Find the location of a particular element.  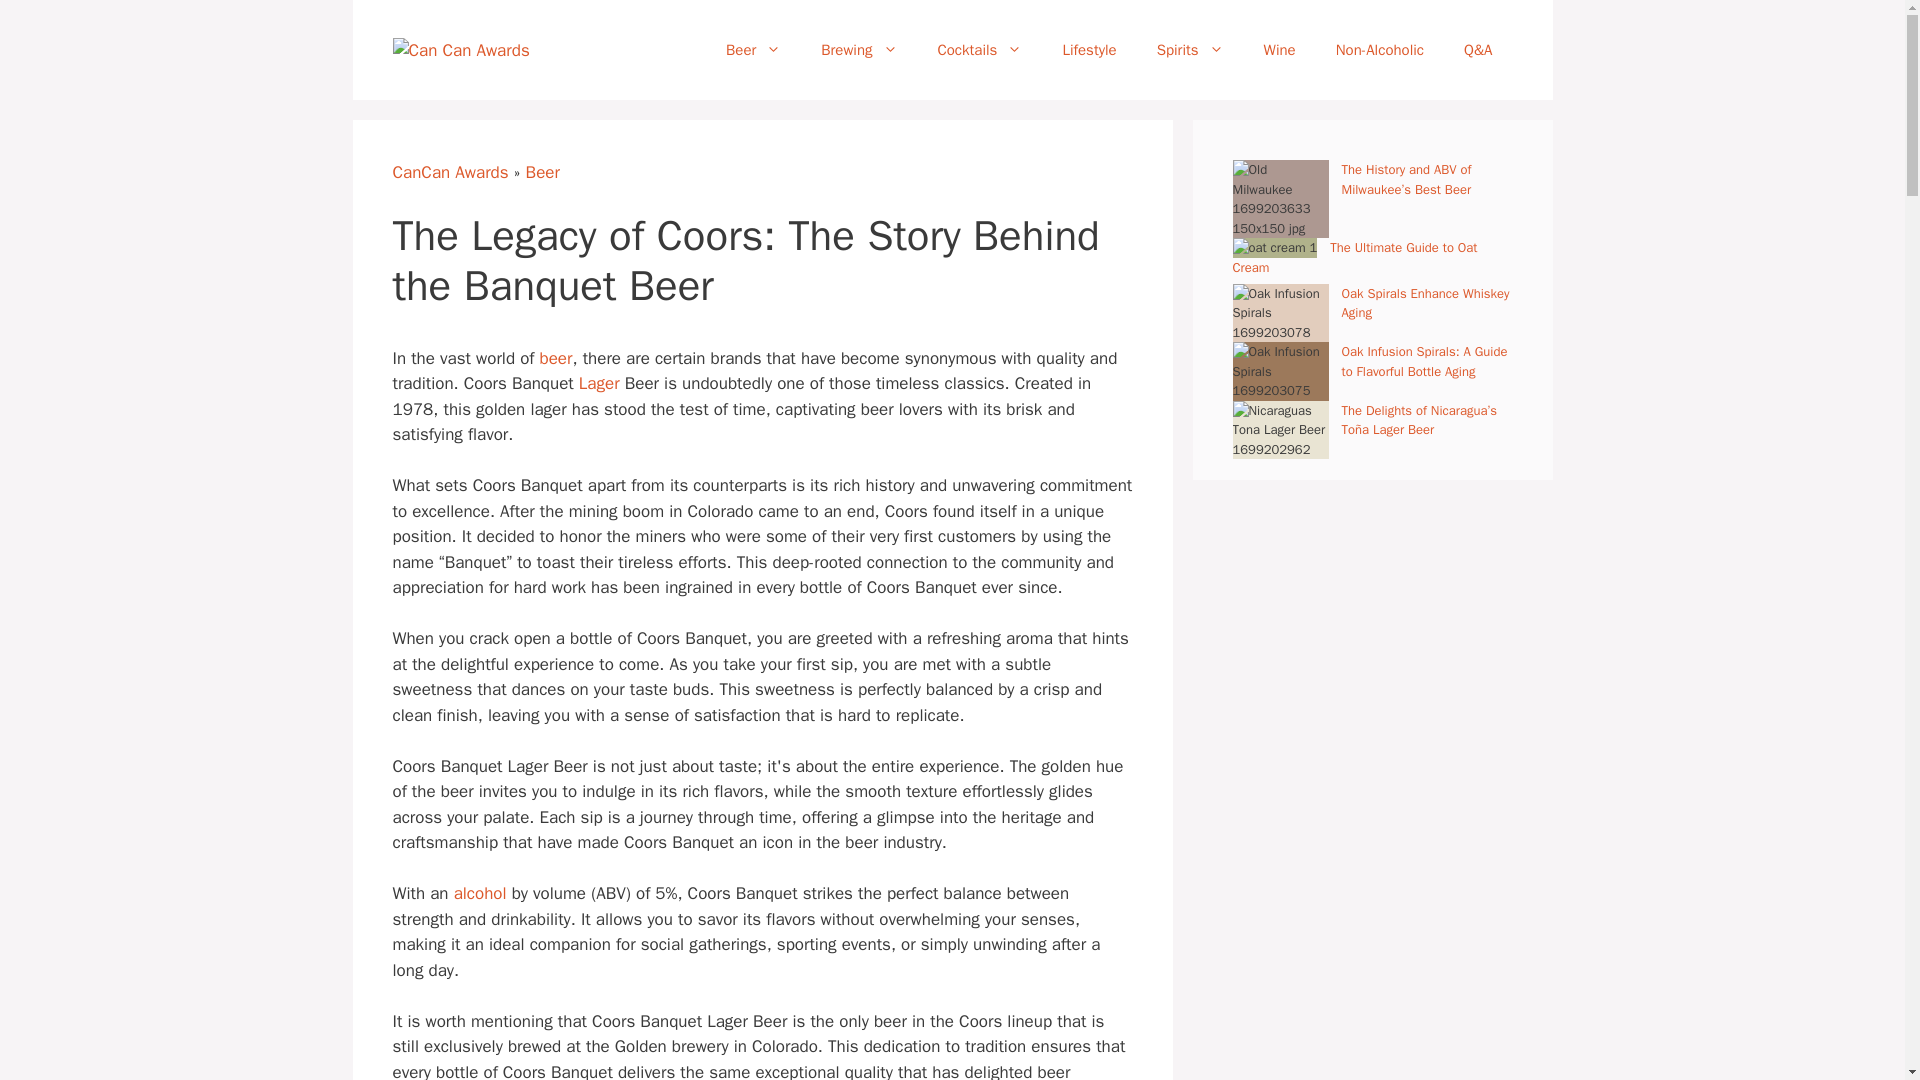

The Ultimate Guide to Oat Cream 2 is located at coordinates (1274, 248).